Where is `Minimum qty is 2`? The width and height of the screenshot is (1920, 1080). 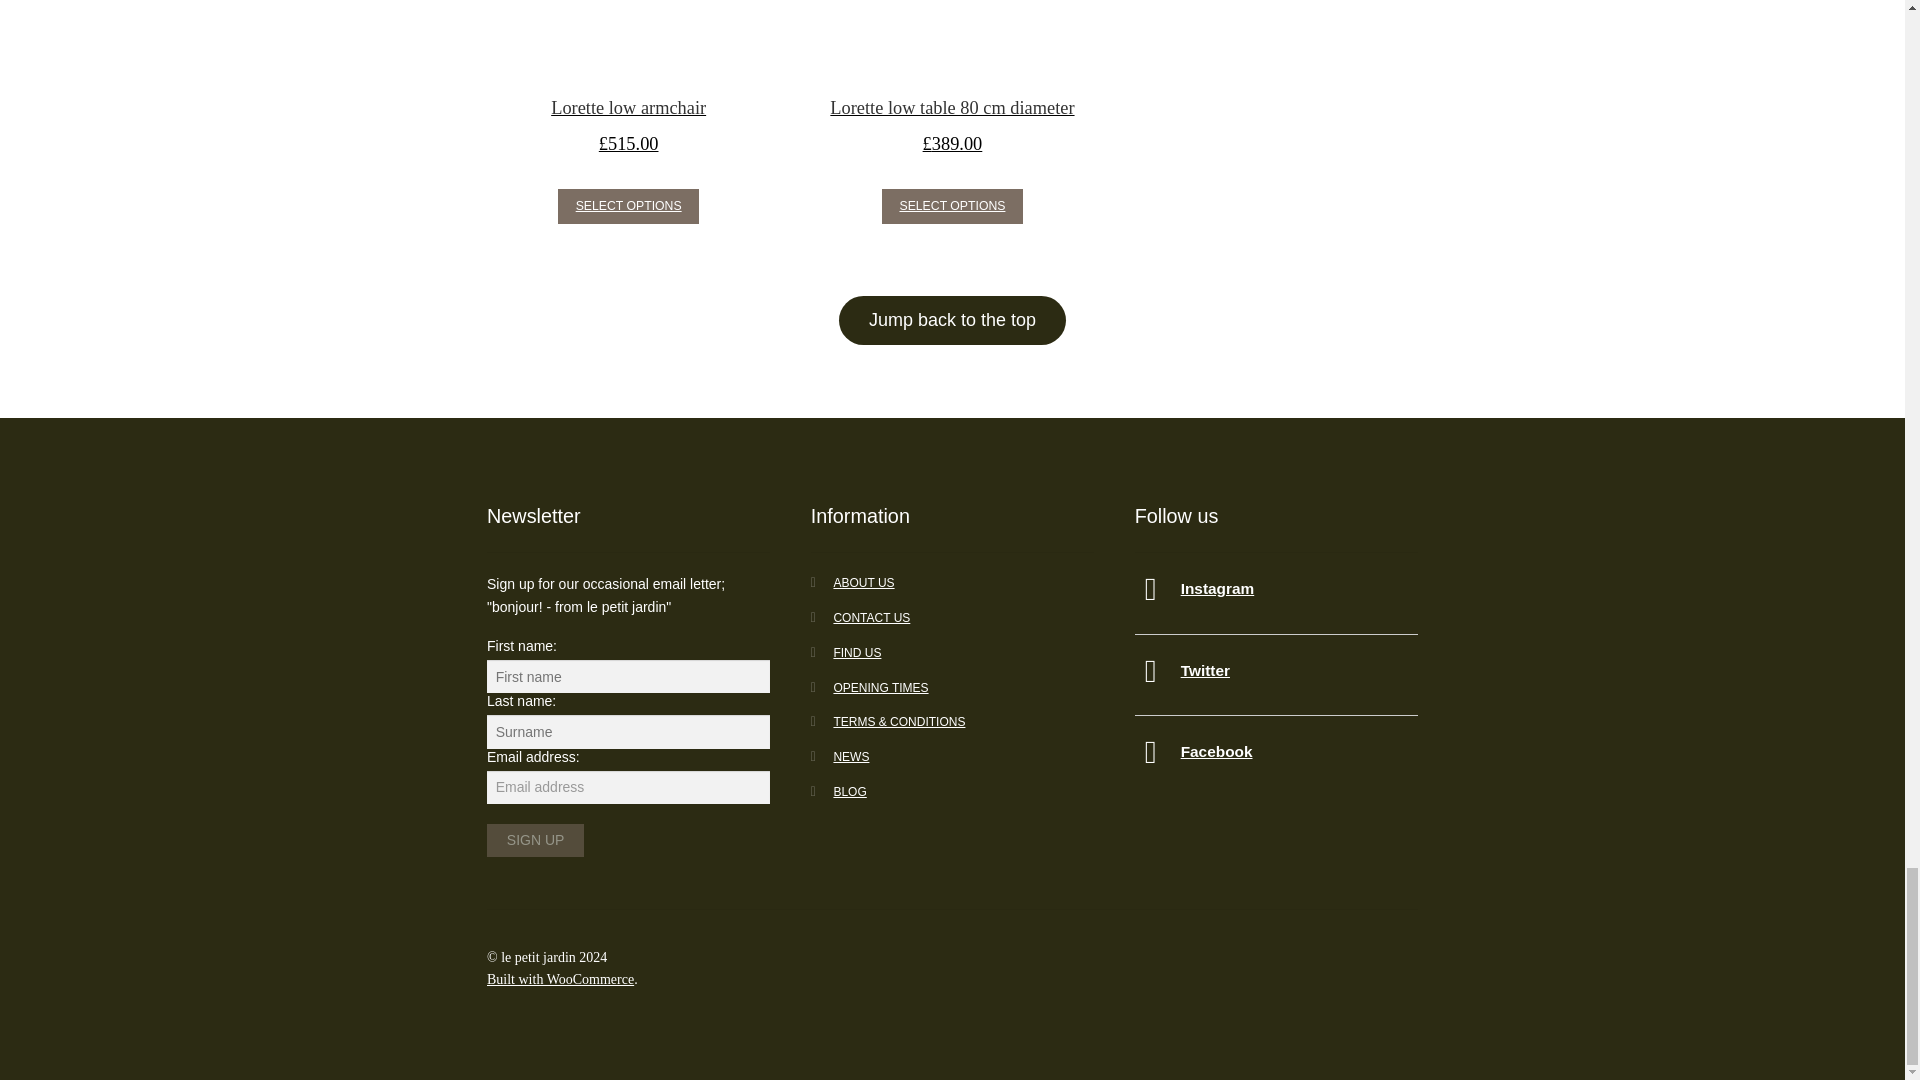
Minimum qty is 2 is located at coordinates (952, 206).